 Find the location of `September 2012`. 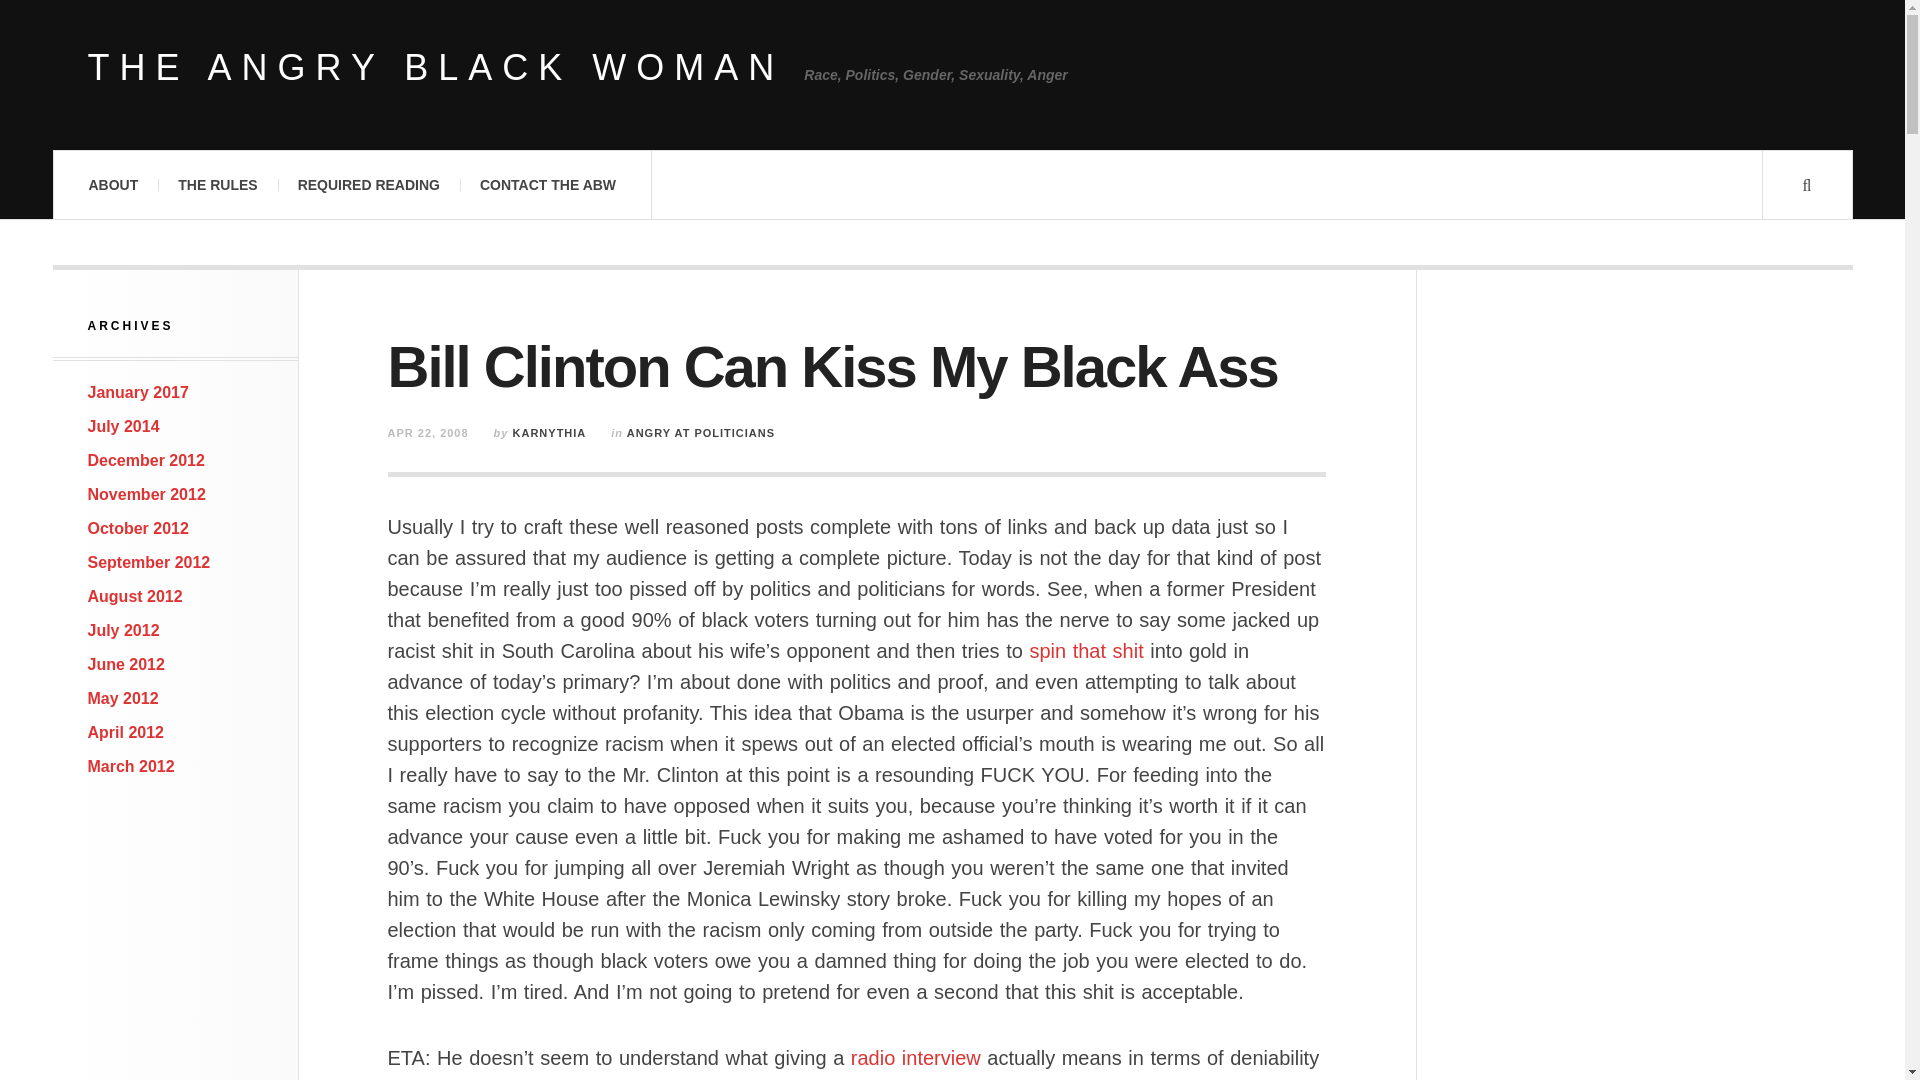

September 2012 is located at coordinates (150, 562).